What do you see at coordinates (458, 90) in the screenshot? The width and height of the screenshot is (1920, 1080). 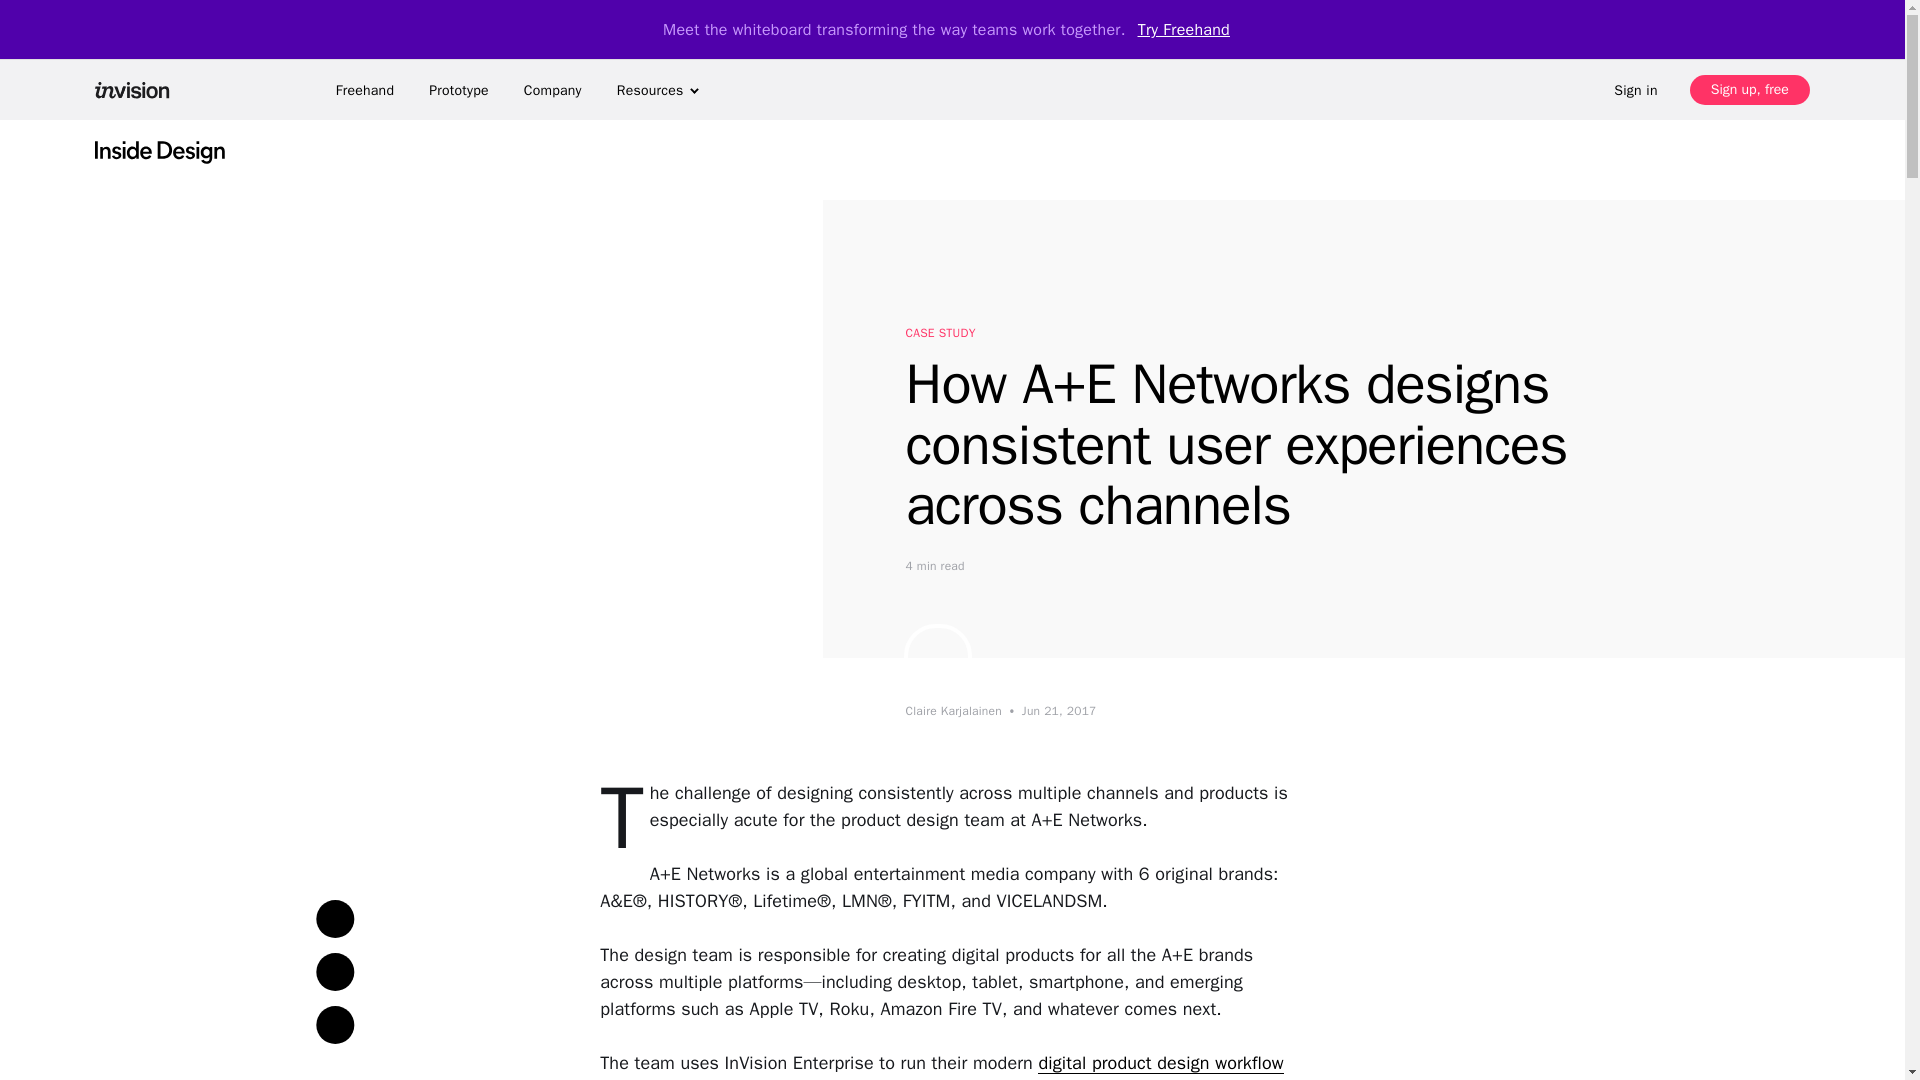 I see `Prototype` at bounding box center [458, 90].